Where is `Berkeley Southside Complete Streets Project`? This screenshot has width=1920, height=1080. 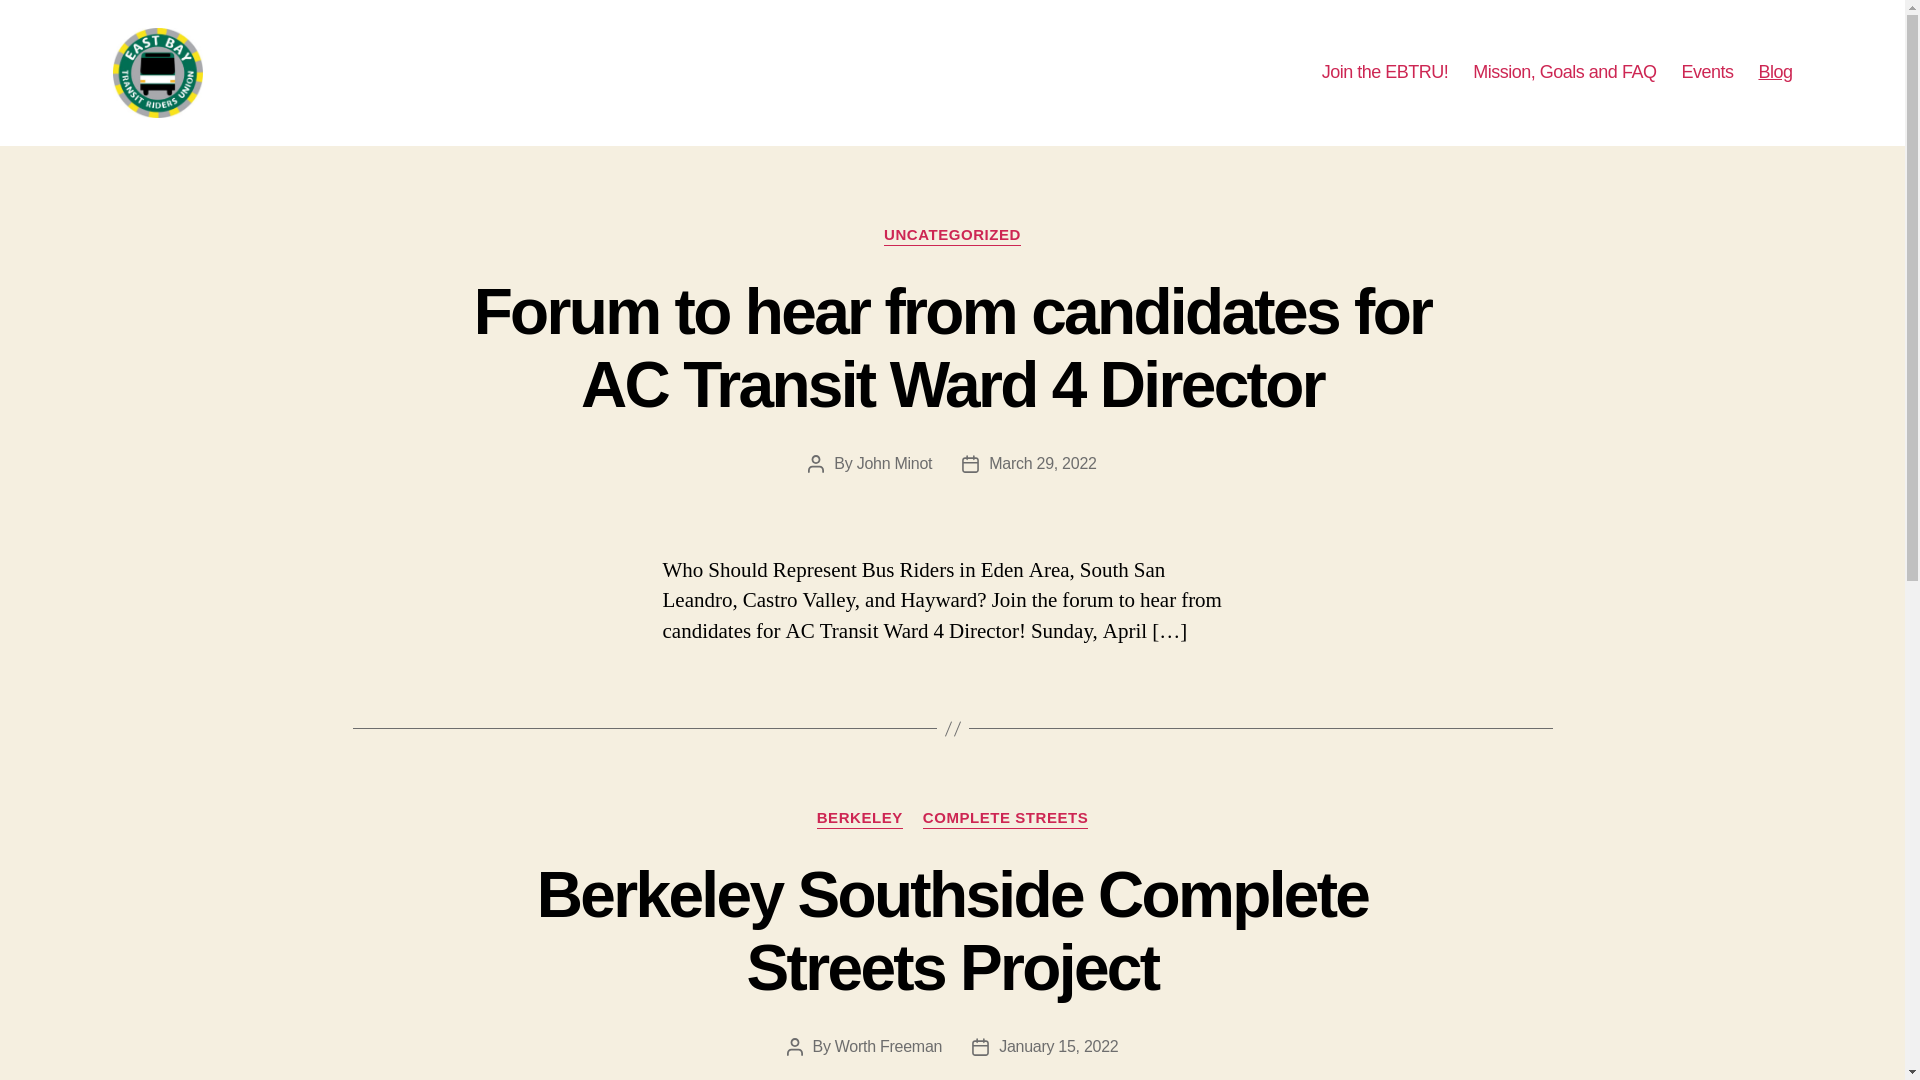
Berkeley Southside Complete Streets Project is located at coordinates (952, 931).